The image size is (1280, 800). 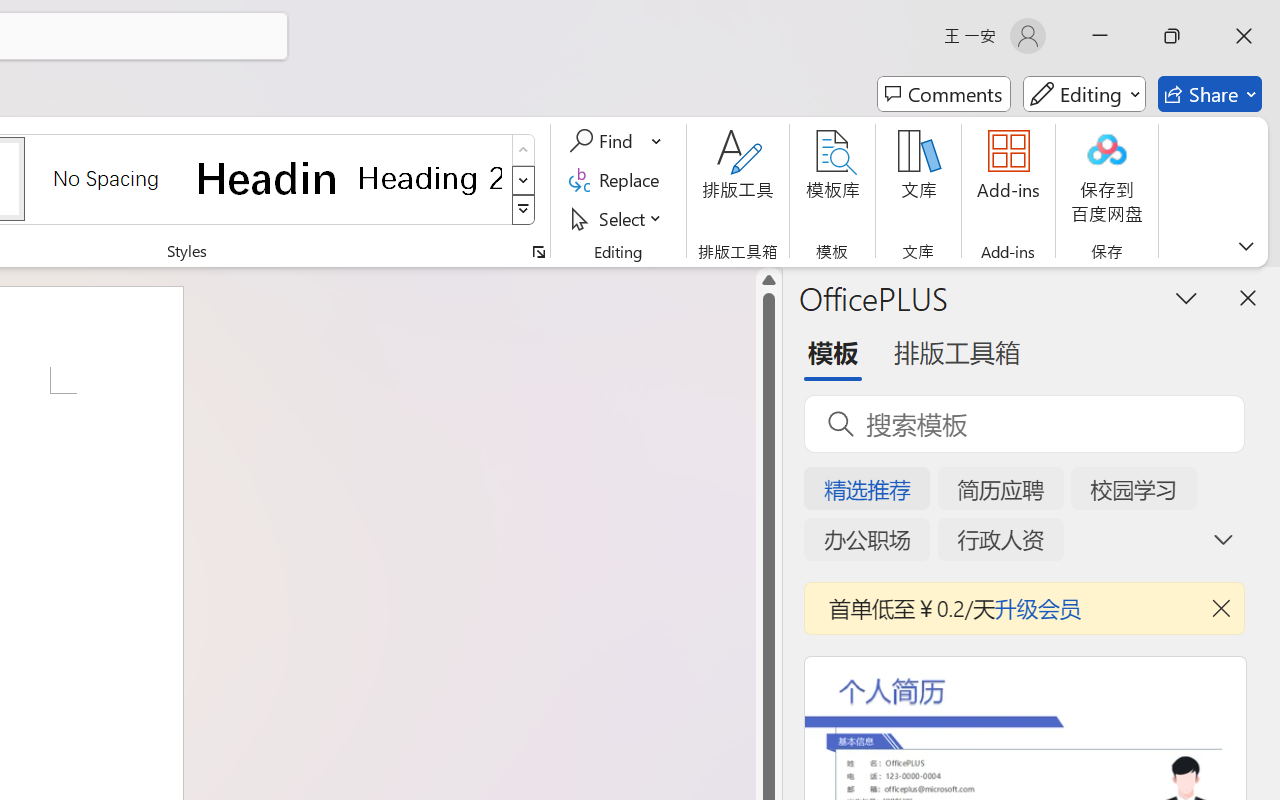 What do you see at coordinates (430, 178) in the screenshot?
I see `Heading 2` at bounding box center [430, 178].